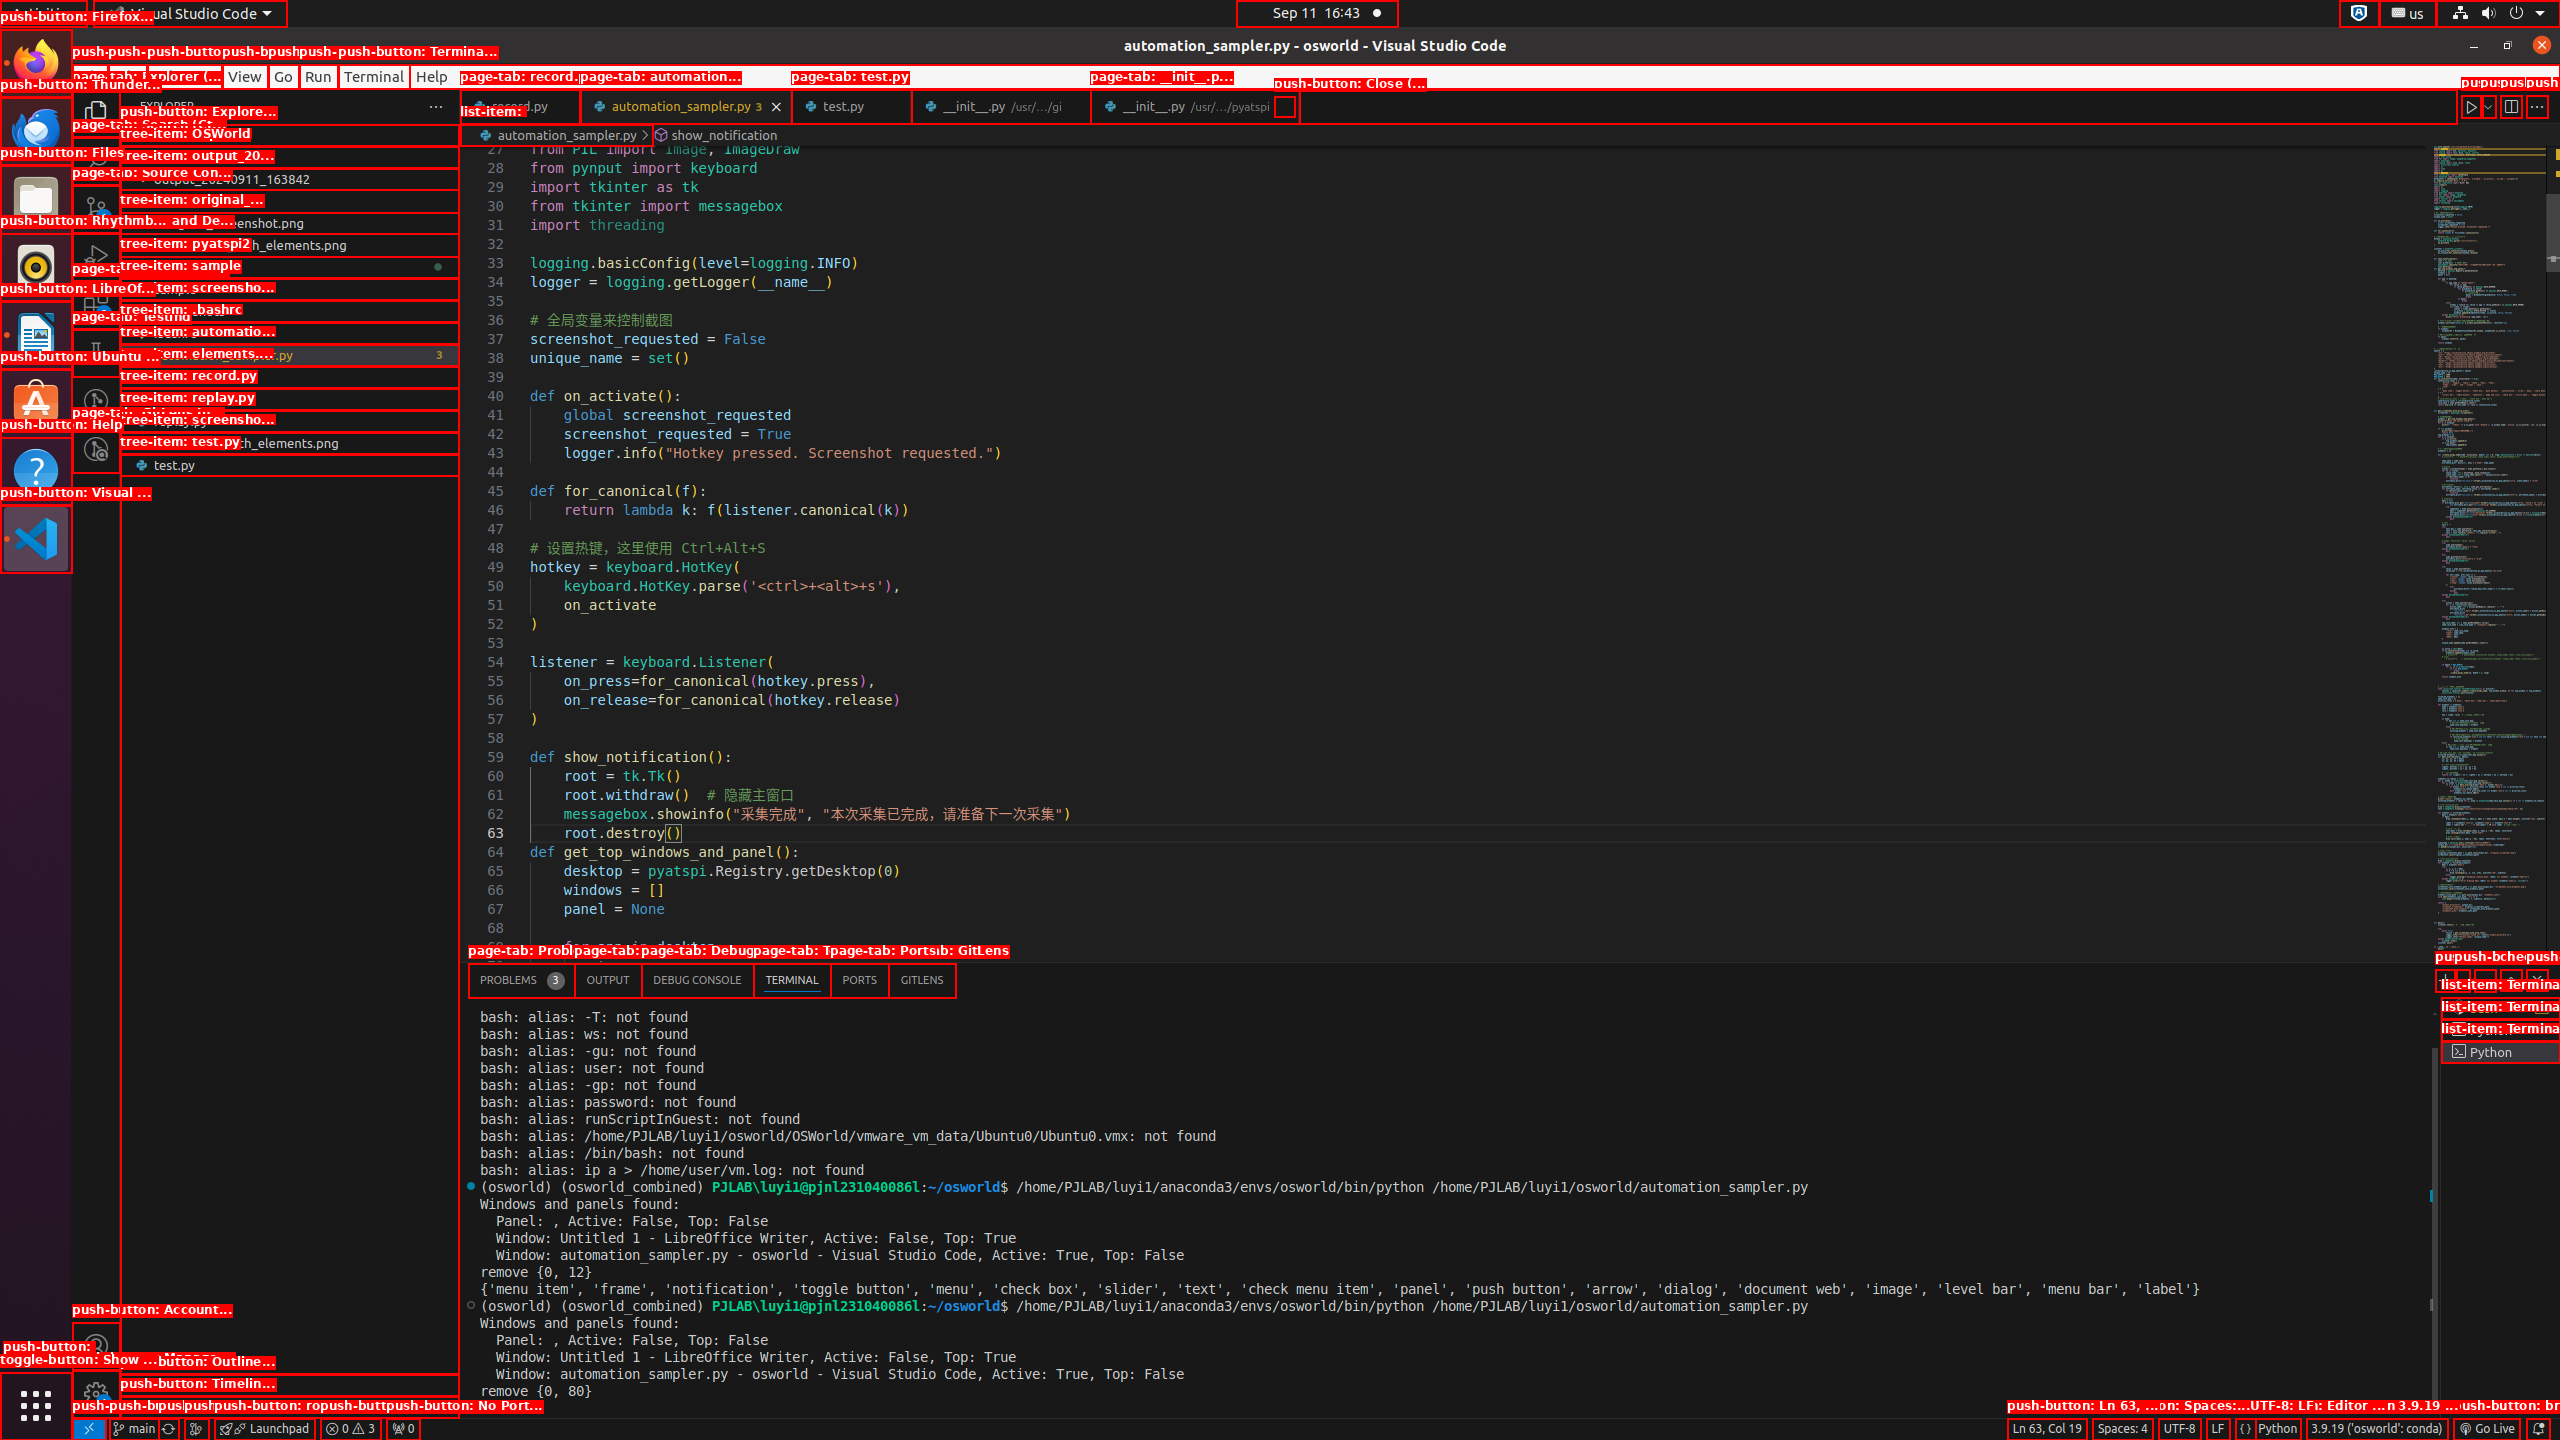 This screenshot has height=1440, width=2560. Describe the element at coordinates (2485, 980) in the screenshot. I see `Views and More Actions...` at that location.